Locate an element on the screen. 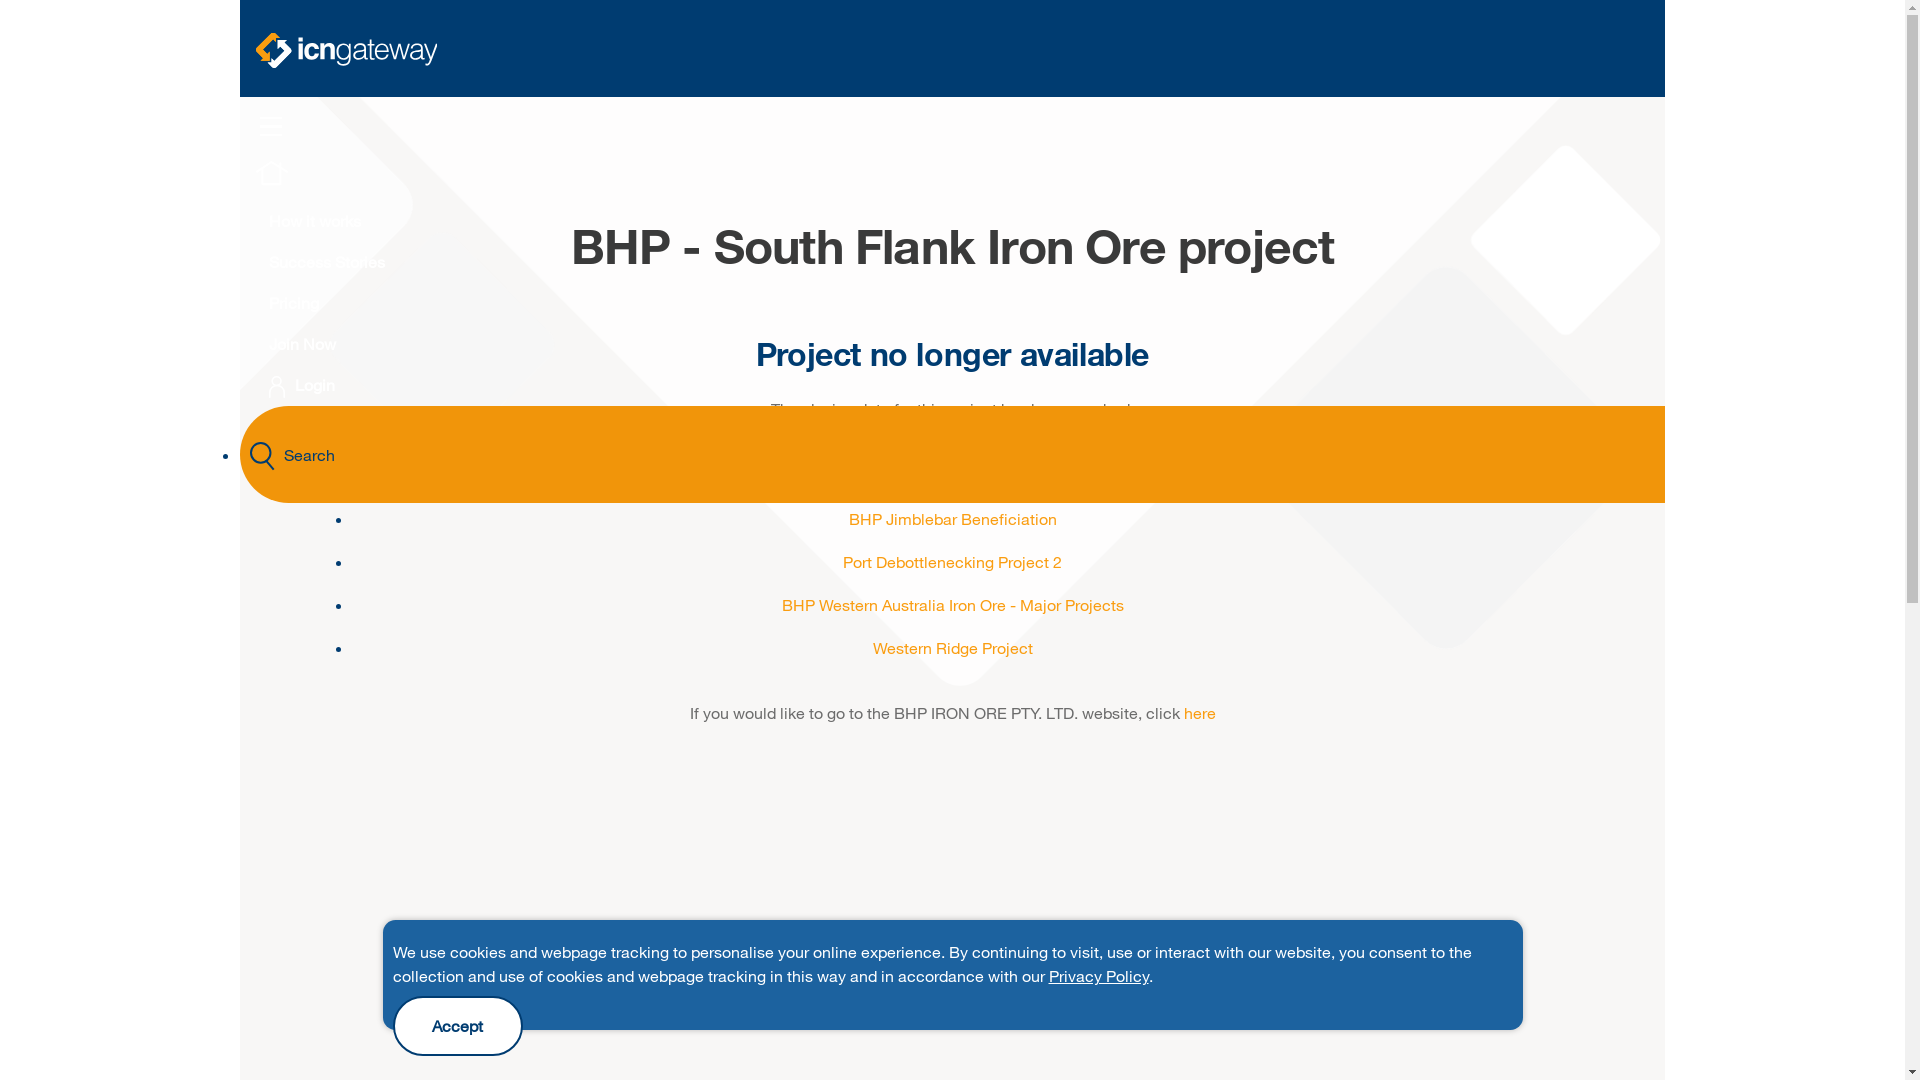 This screenshot has height=1080, width=1920. BHP Western Australia Iron Ore - Major Projects is located at coordinates (953, 604).